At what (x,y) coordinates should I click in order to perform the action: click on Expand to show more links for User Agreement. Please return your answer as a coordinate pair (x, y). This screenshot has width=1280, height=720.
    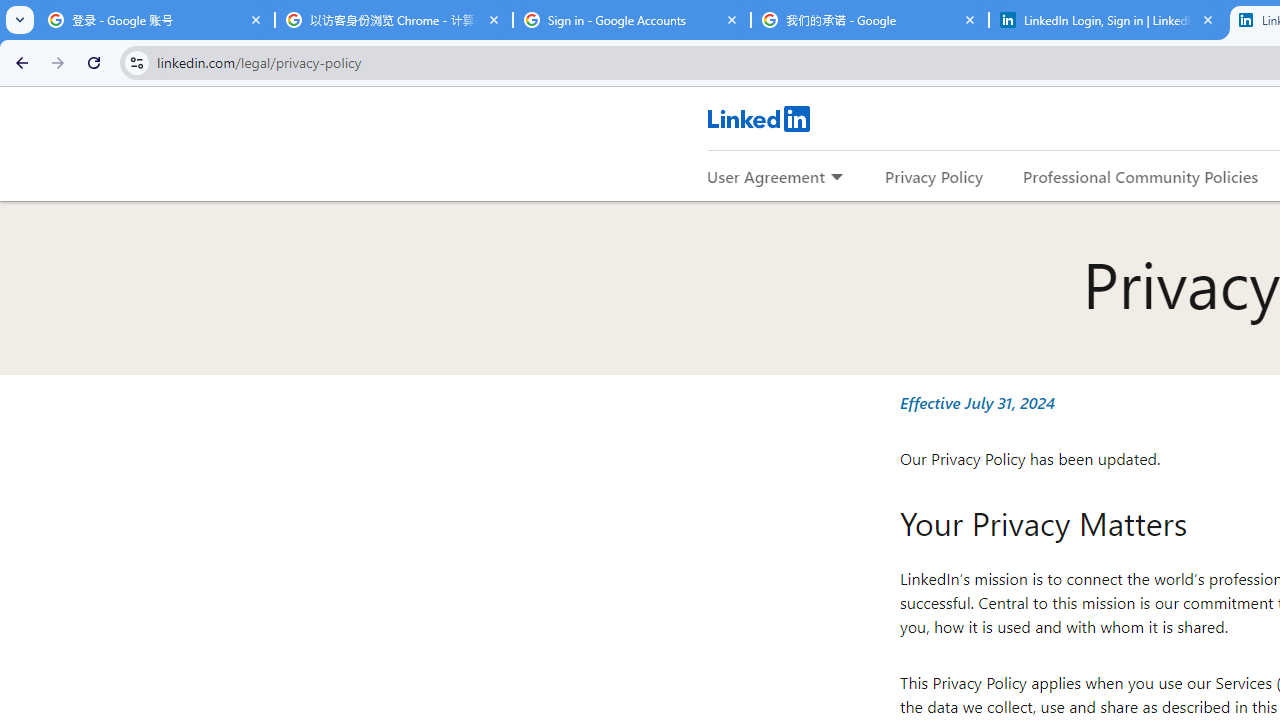
    Looking at the image, I should click on (836, 178).